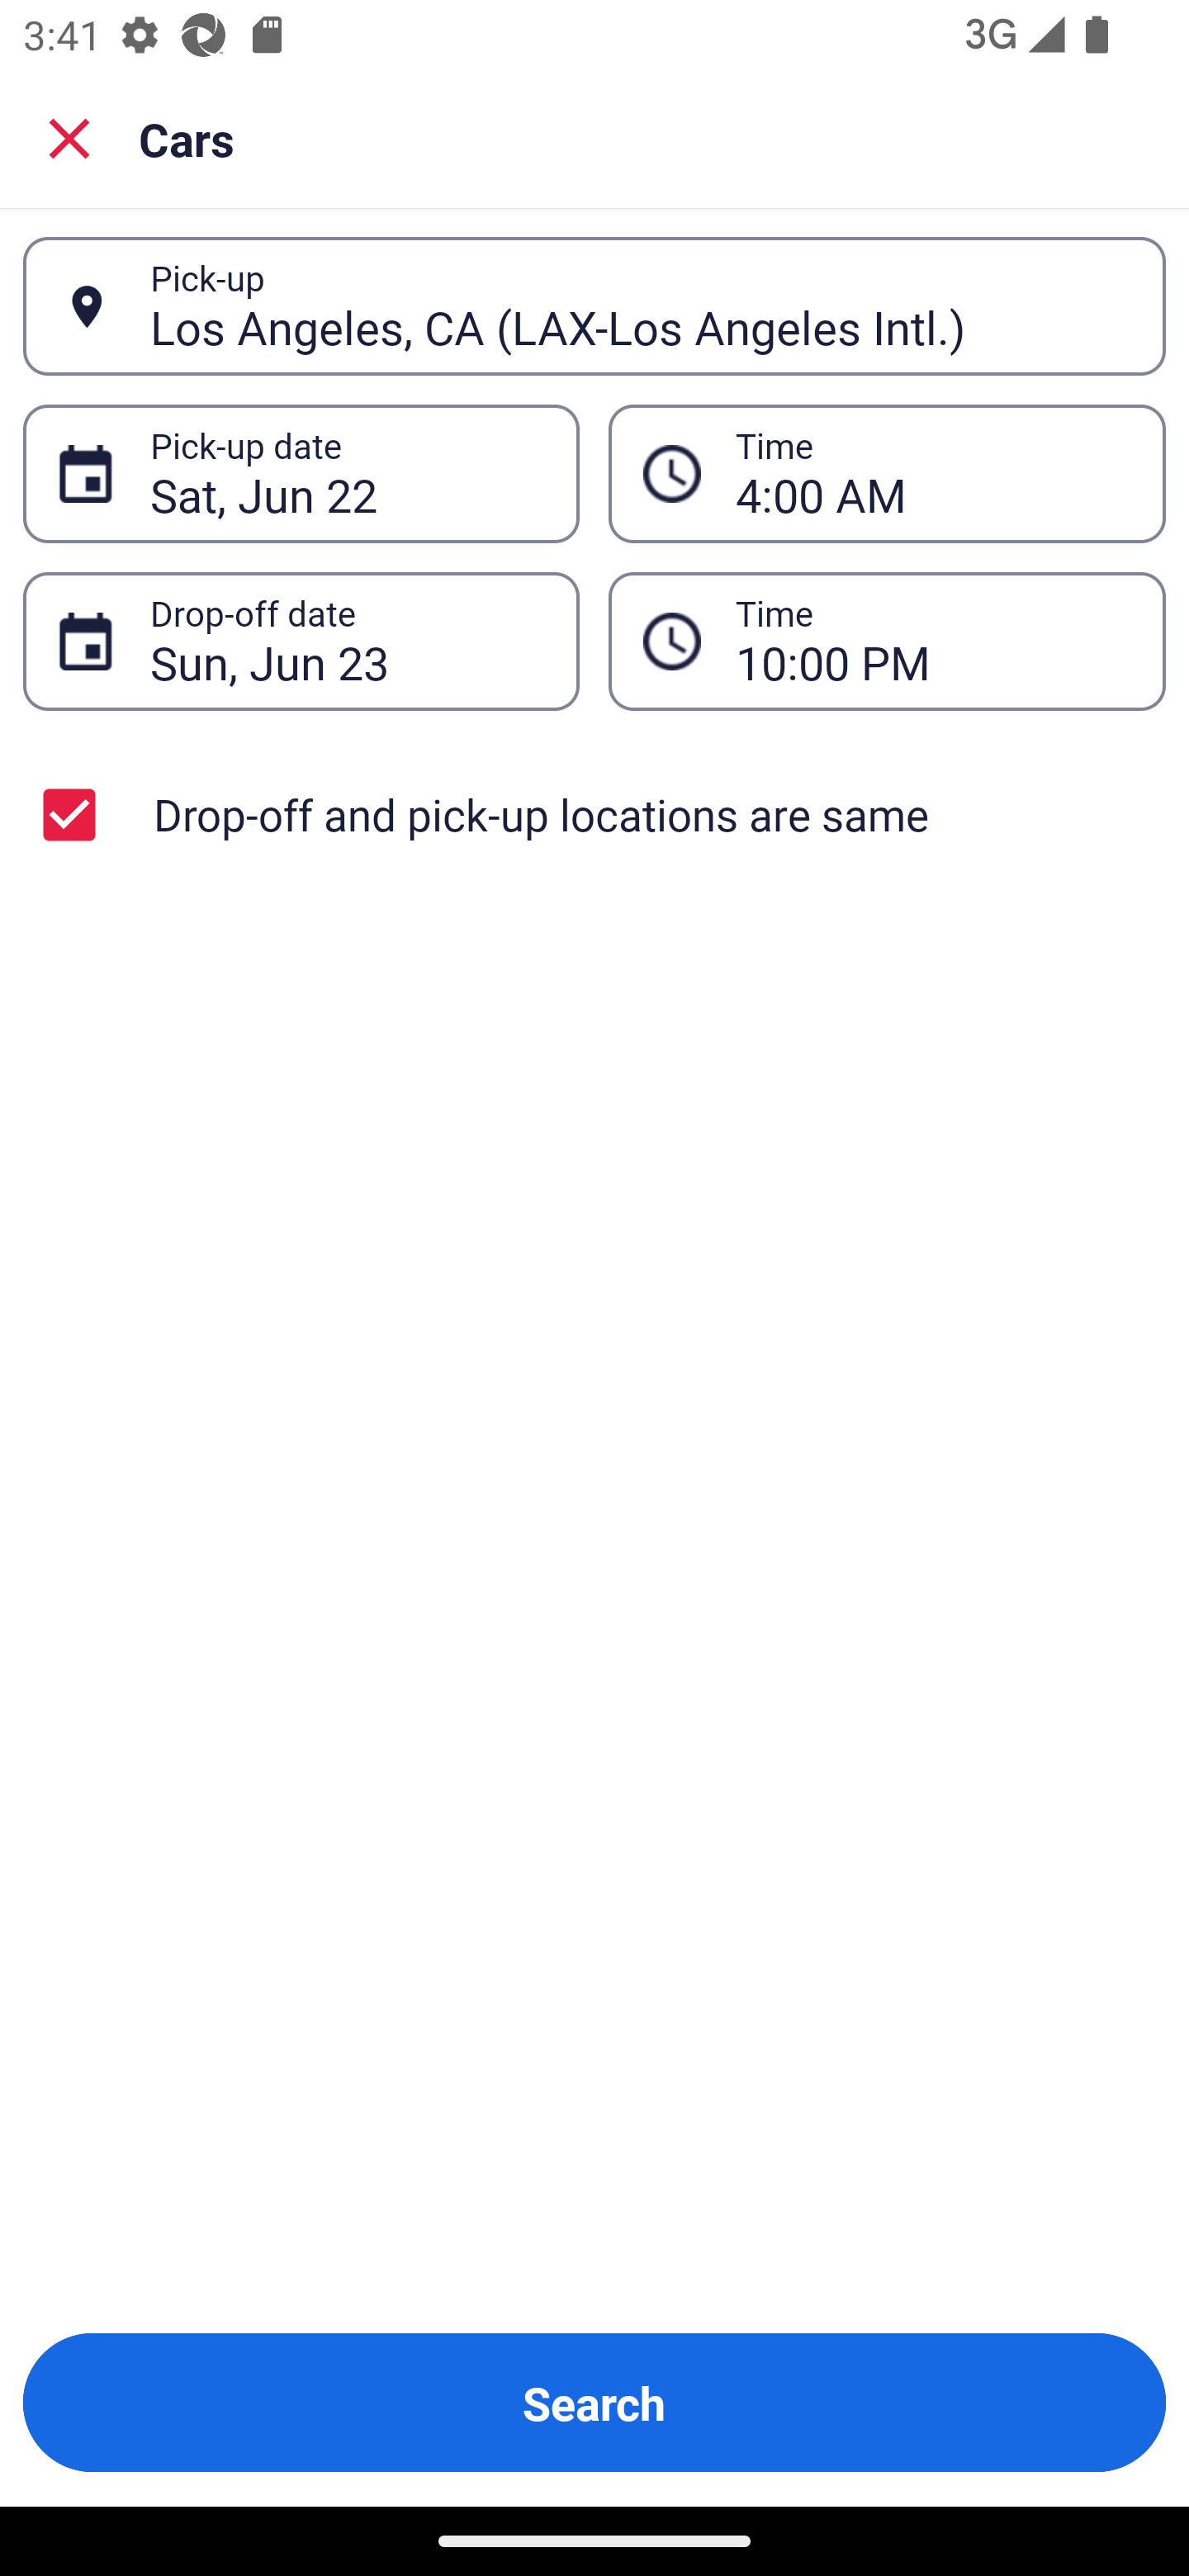 The image size is (1189, 2576). Describe the element at coordinates (69, 137) in the screenshot. I see `Close search screen` at that location.